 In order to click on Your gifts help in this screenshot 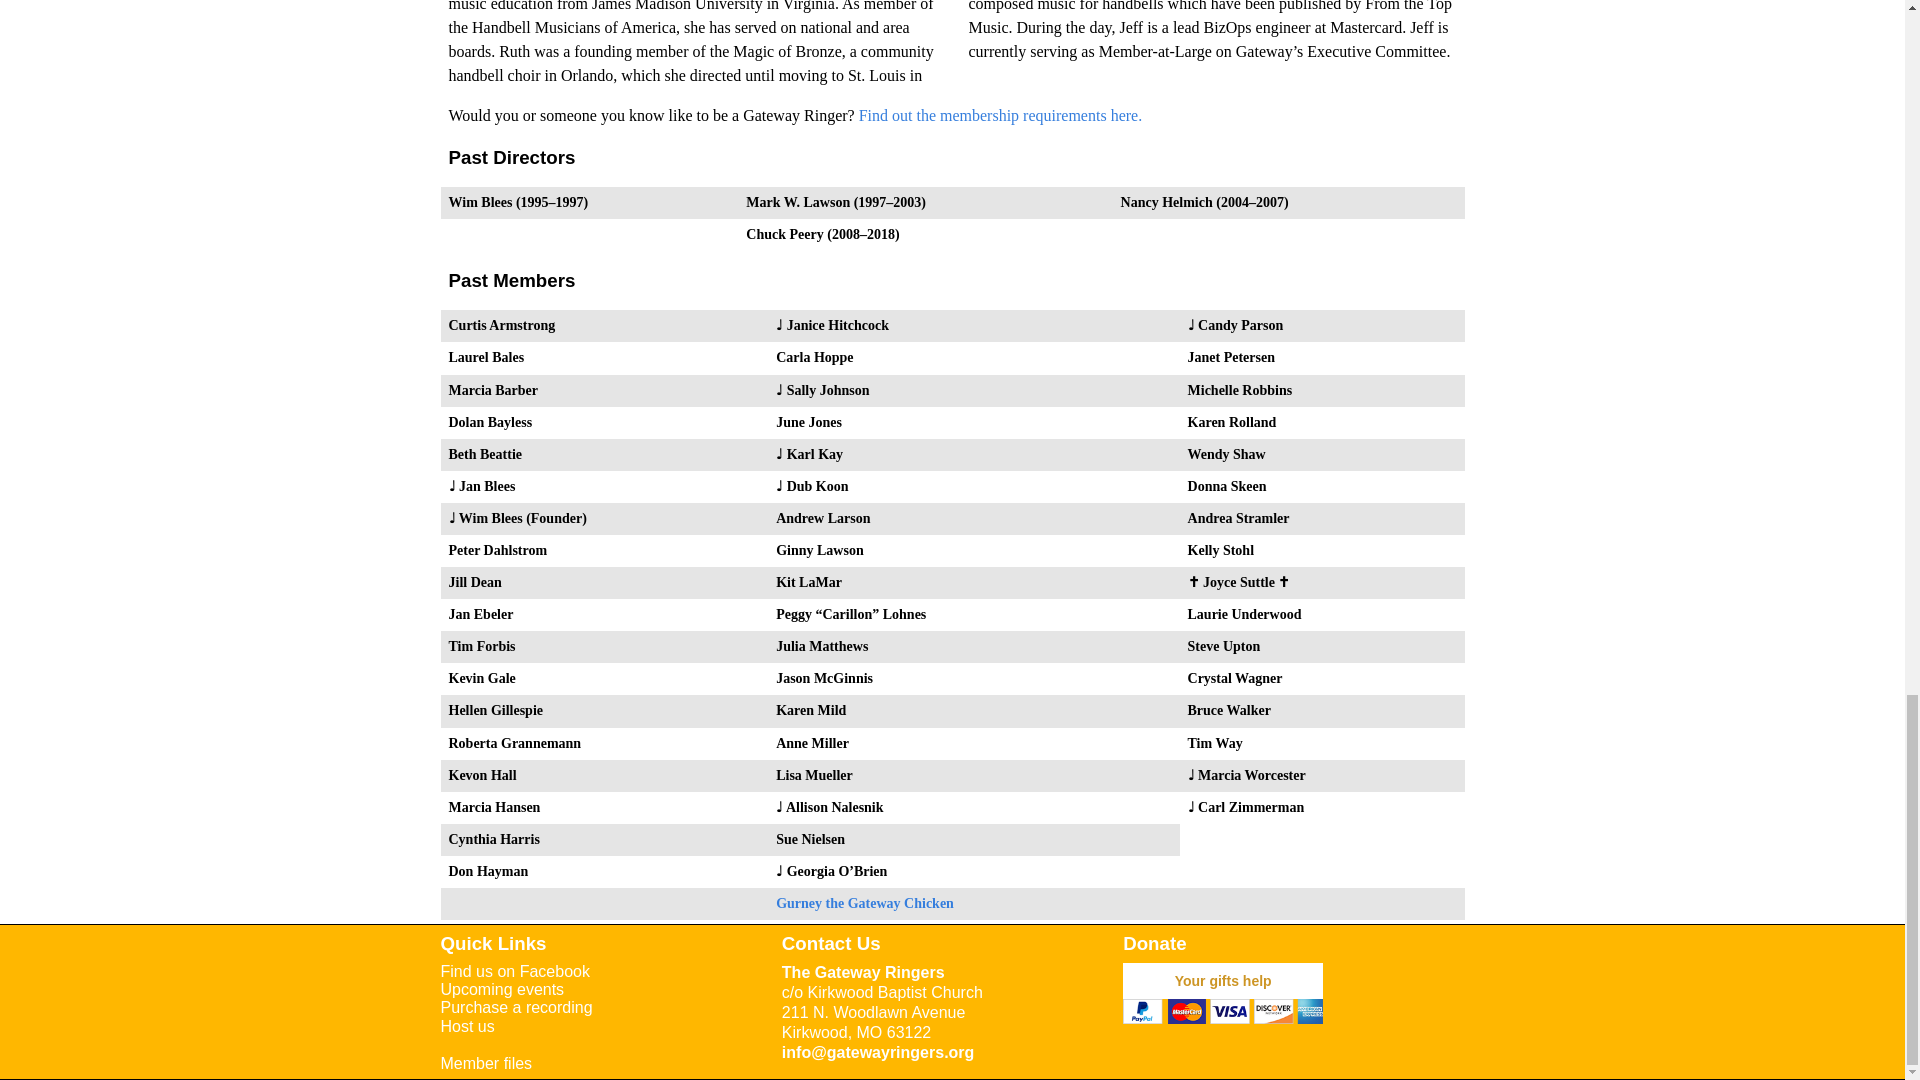, I will do `click(1222, 981)`.